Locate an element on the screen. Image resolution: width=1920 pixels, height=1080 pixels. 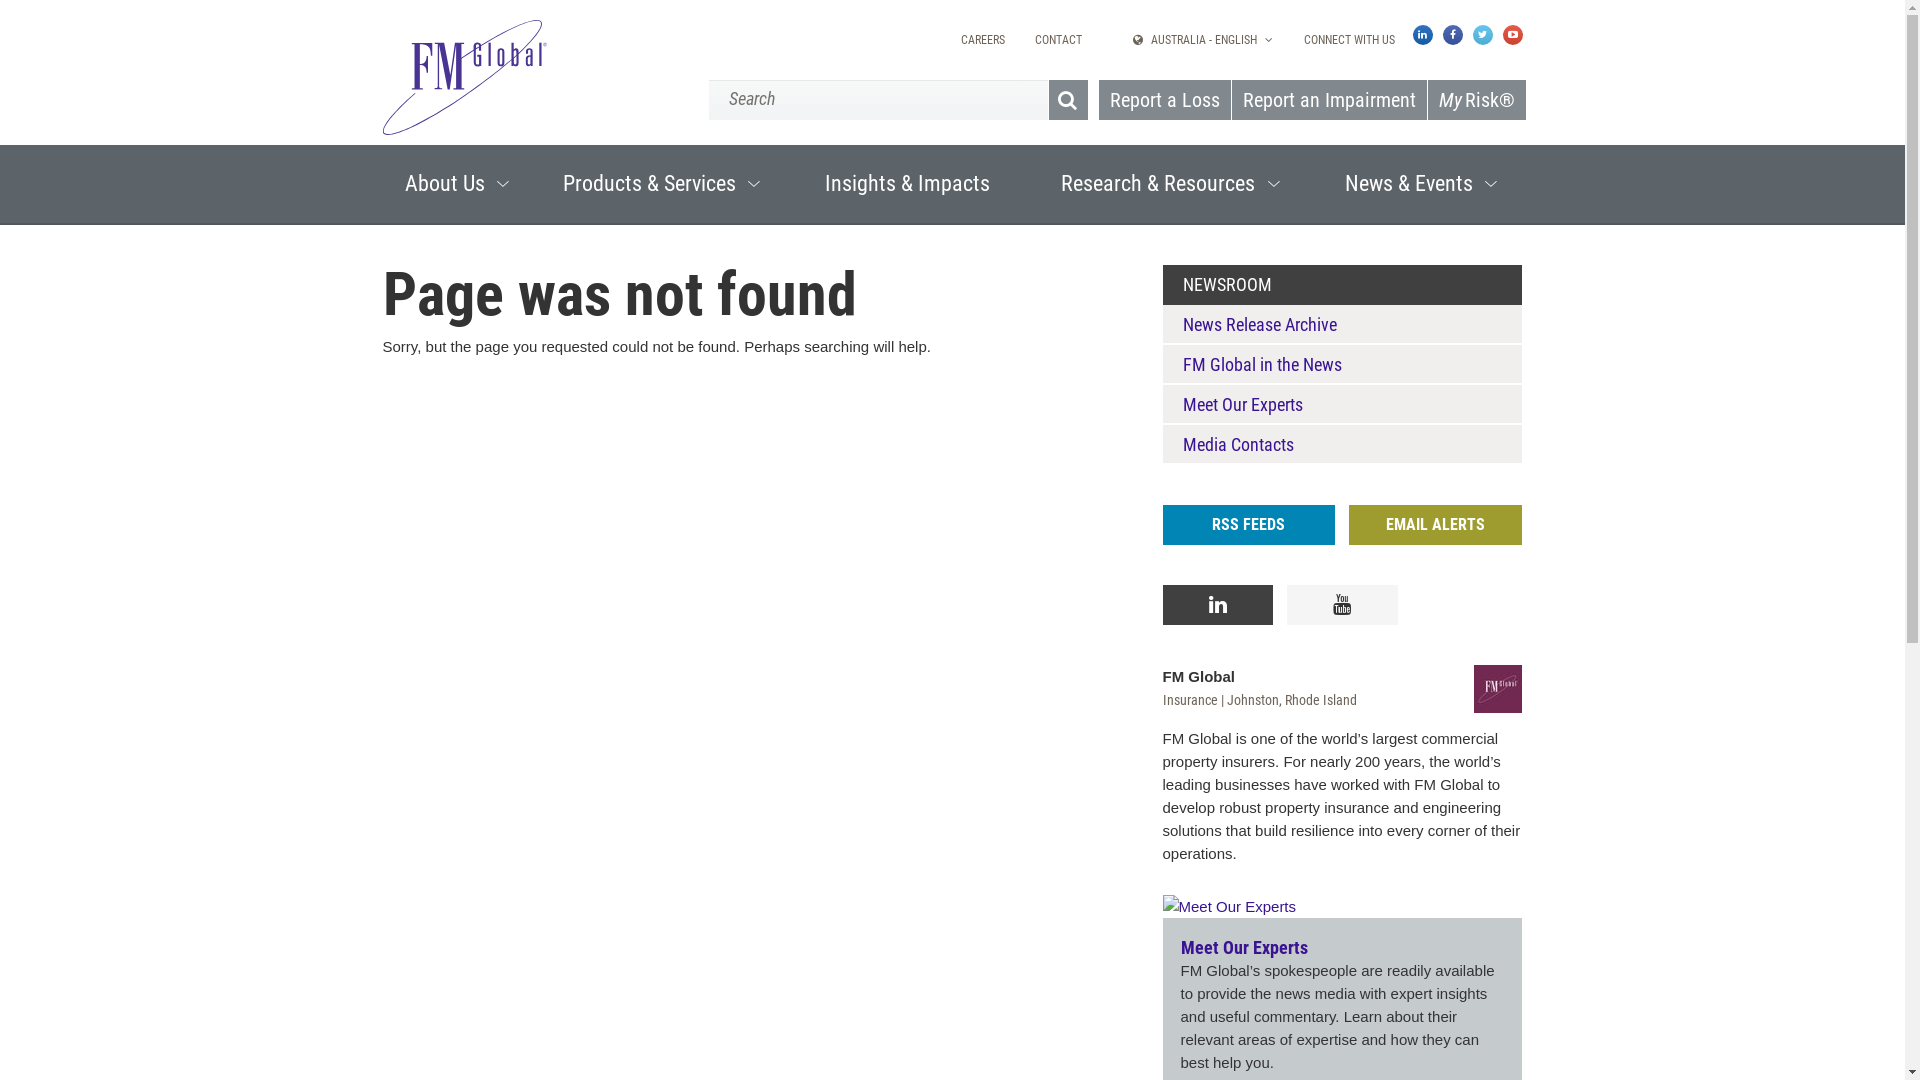
FM Global in the News is located at coordinates (1262, 364).